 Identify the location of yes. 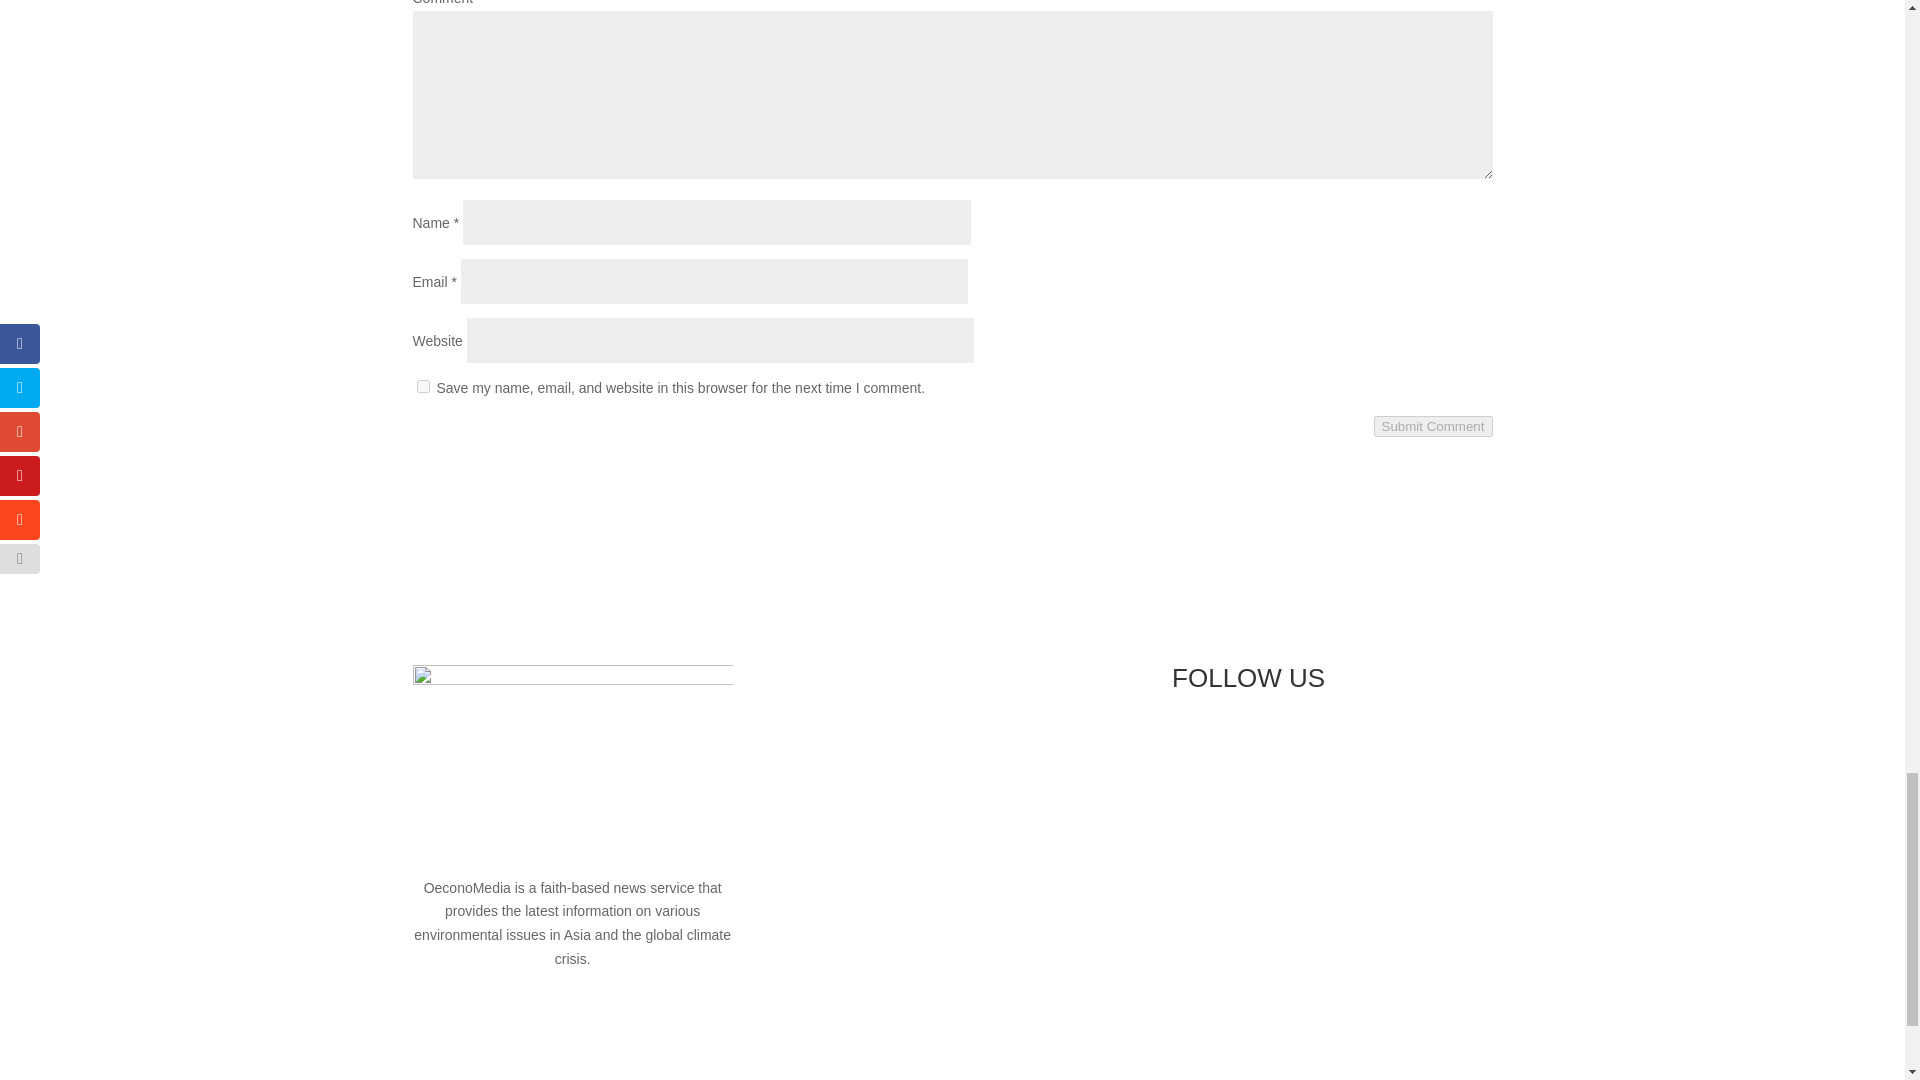
(422, 386).